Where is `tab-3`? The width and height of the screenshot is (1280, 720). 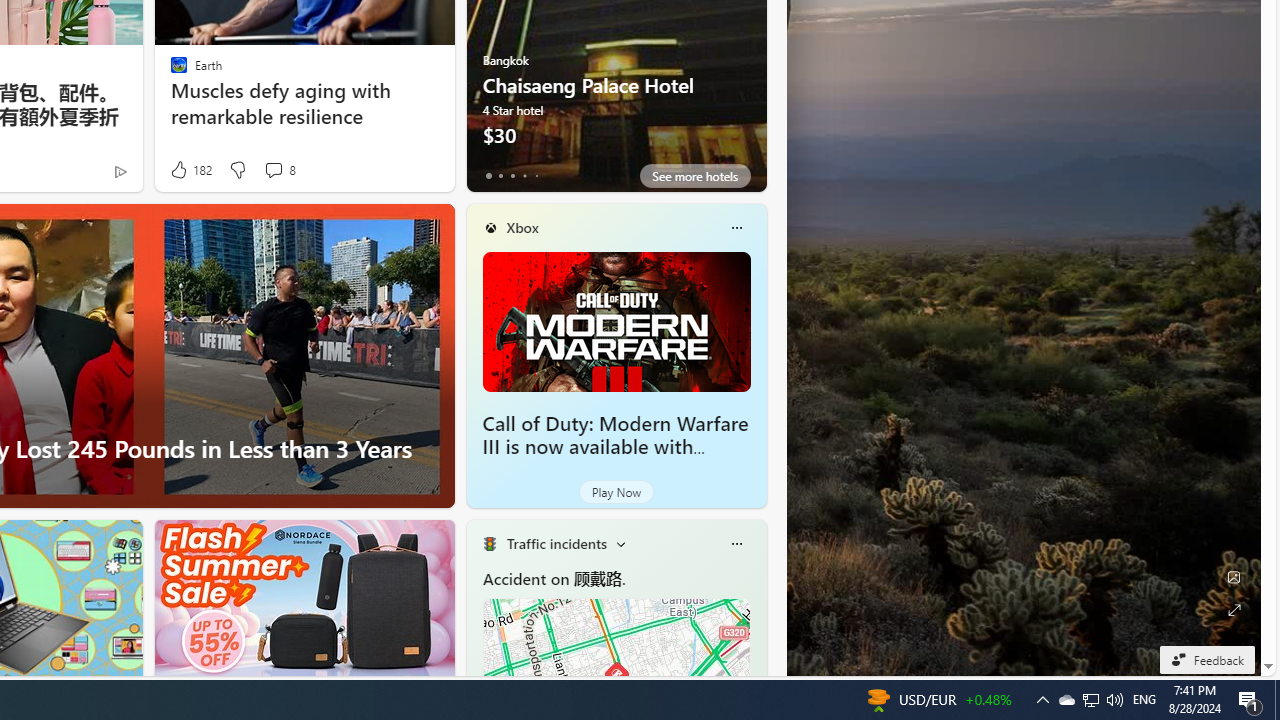
tab-3 is located at coordinates (524, 176).